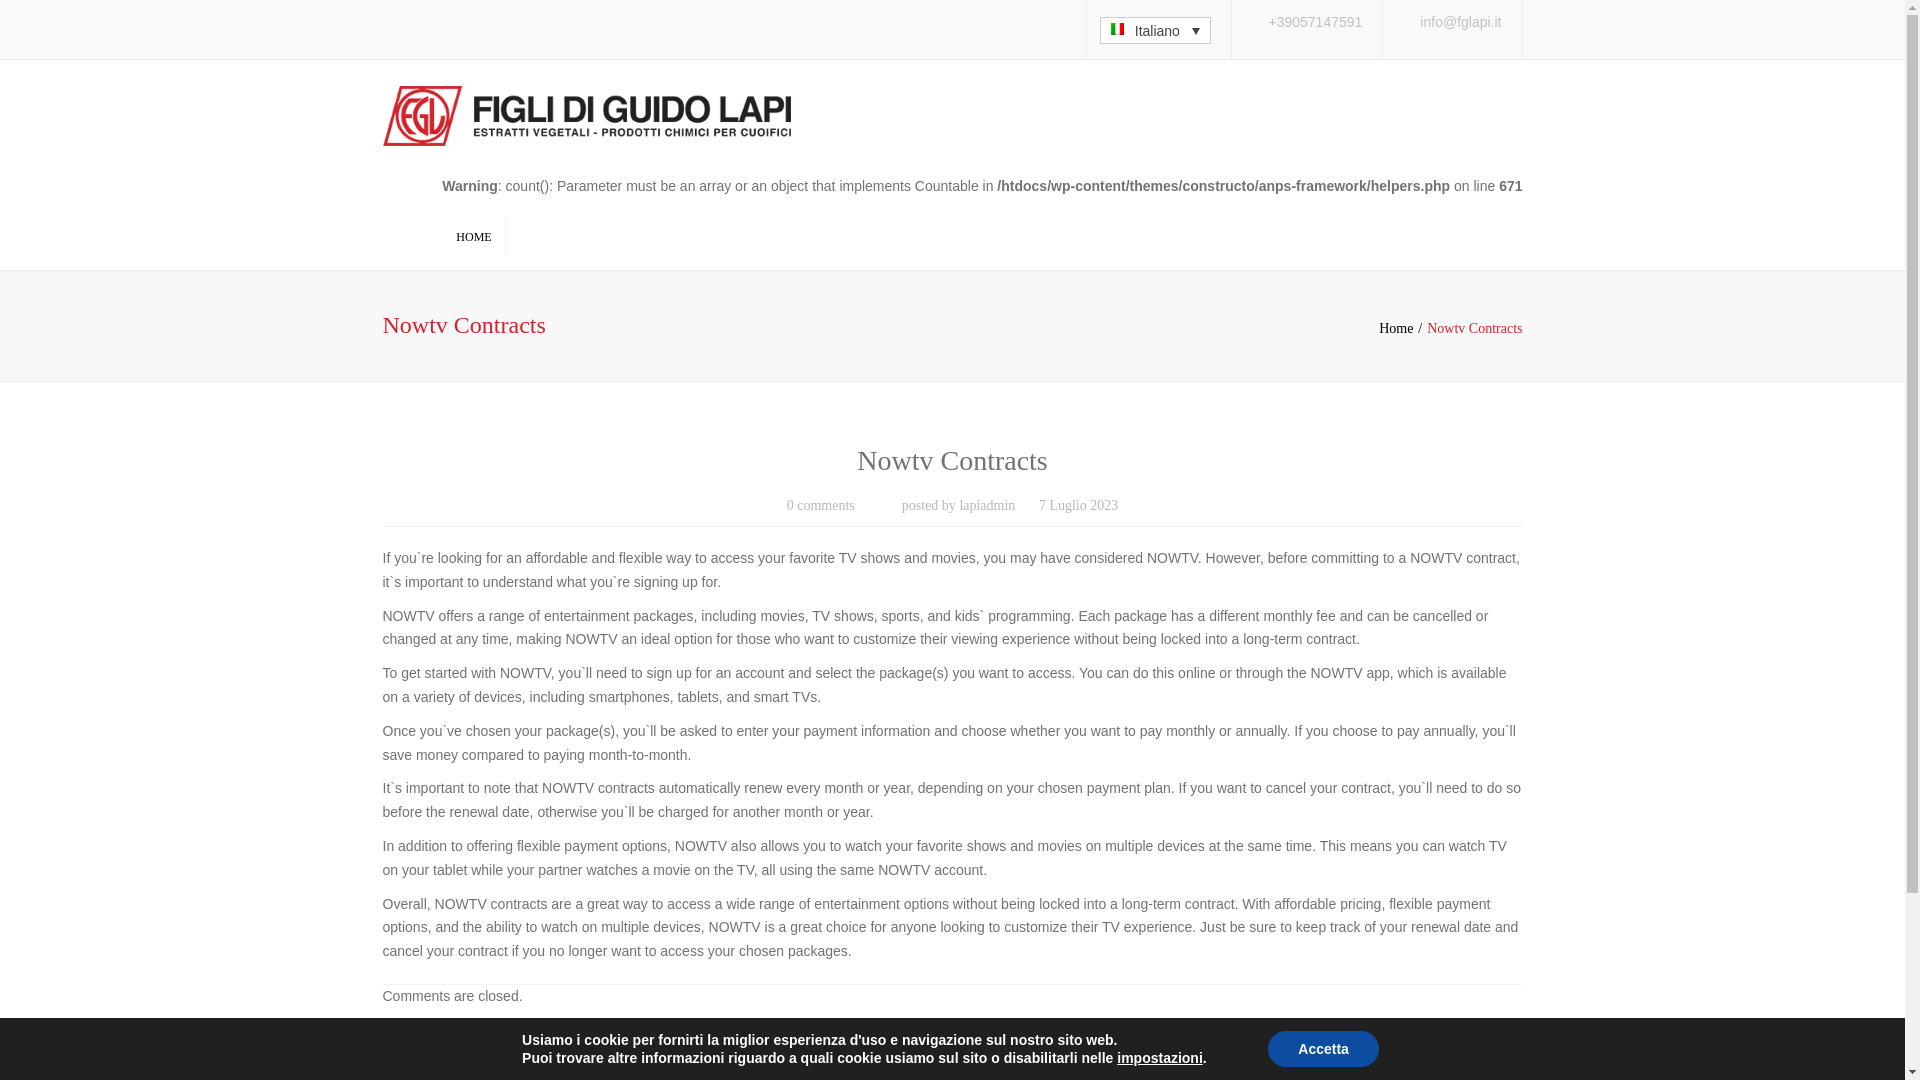 The height and width of the screenshot is (1080, 1920). What do you see at coordinates (1402, 328) in the screenshot?
I see `Home` at bounding box center [1402, 328].